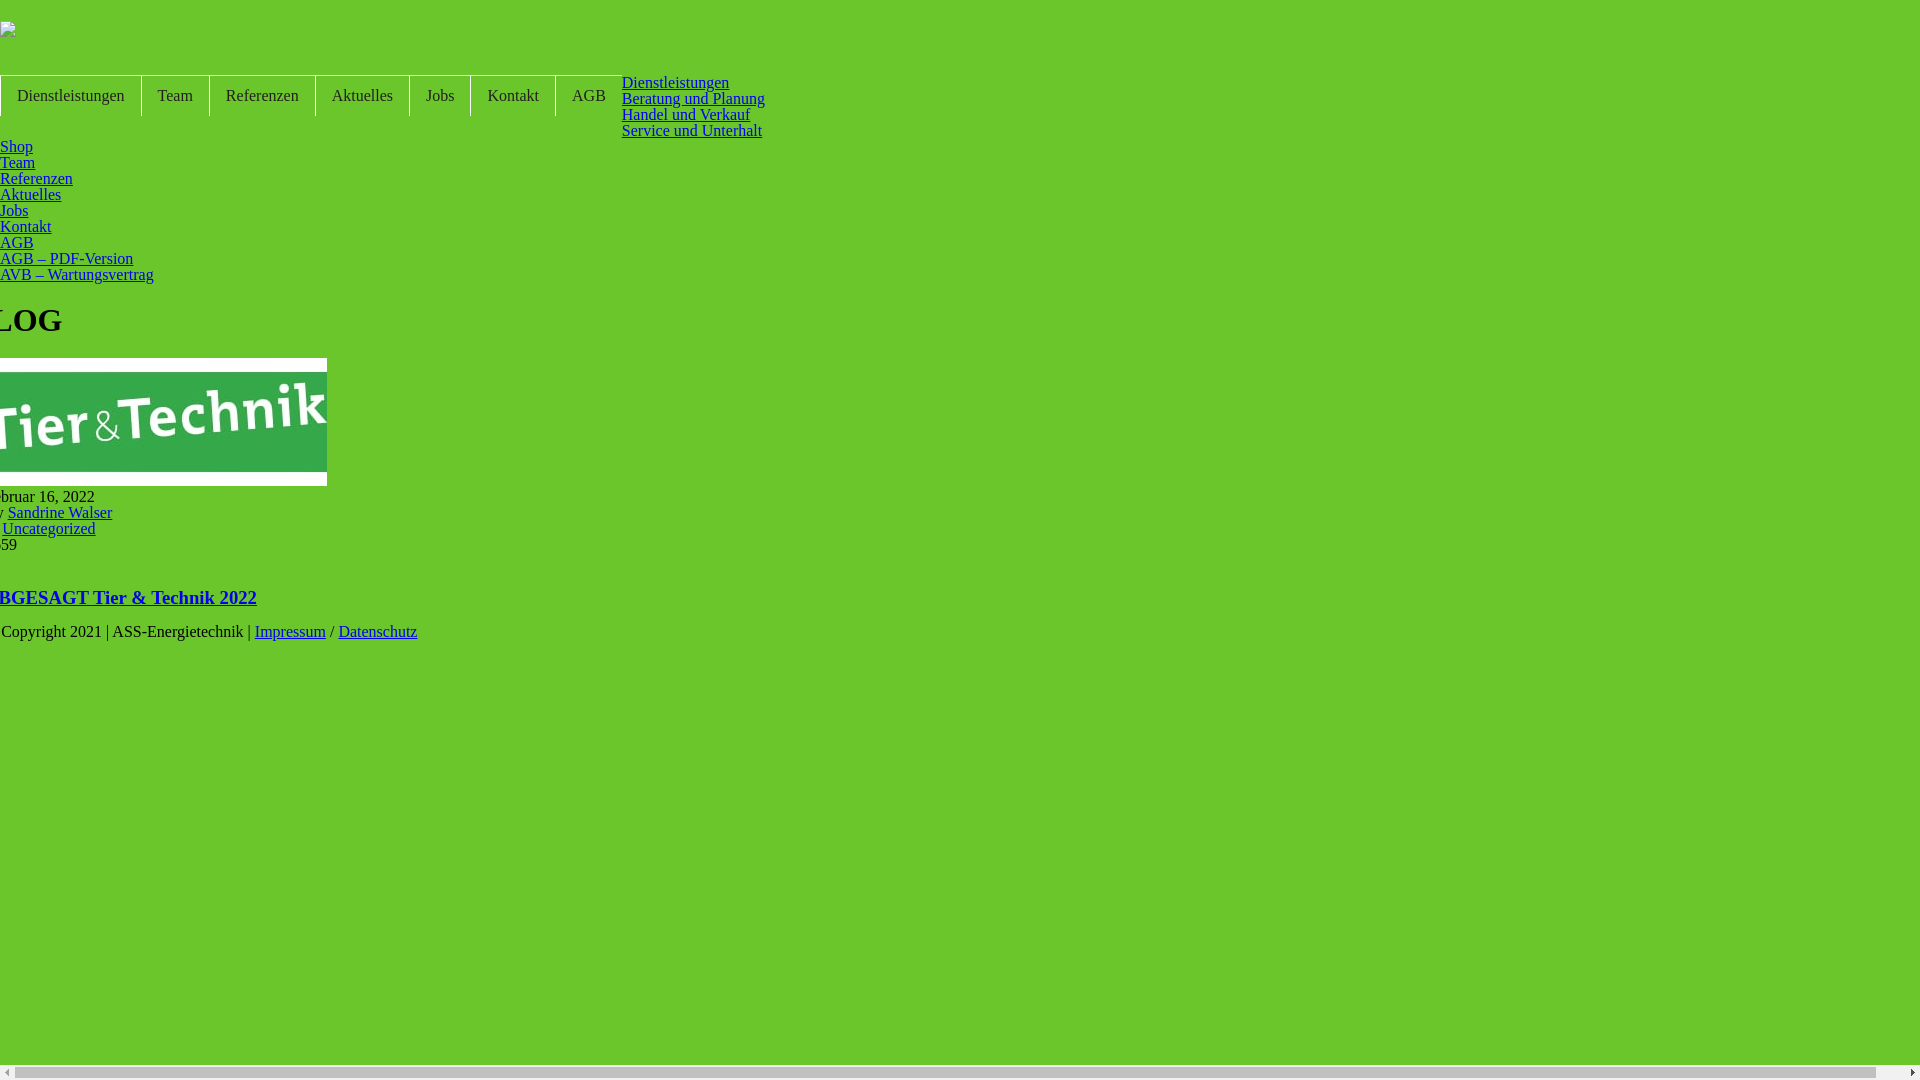  Describe the element at coordinates (686, 114) in the screenshot. I see `Handel und Verkauf` at that location.